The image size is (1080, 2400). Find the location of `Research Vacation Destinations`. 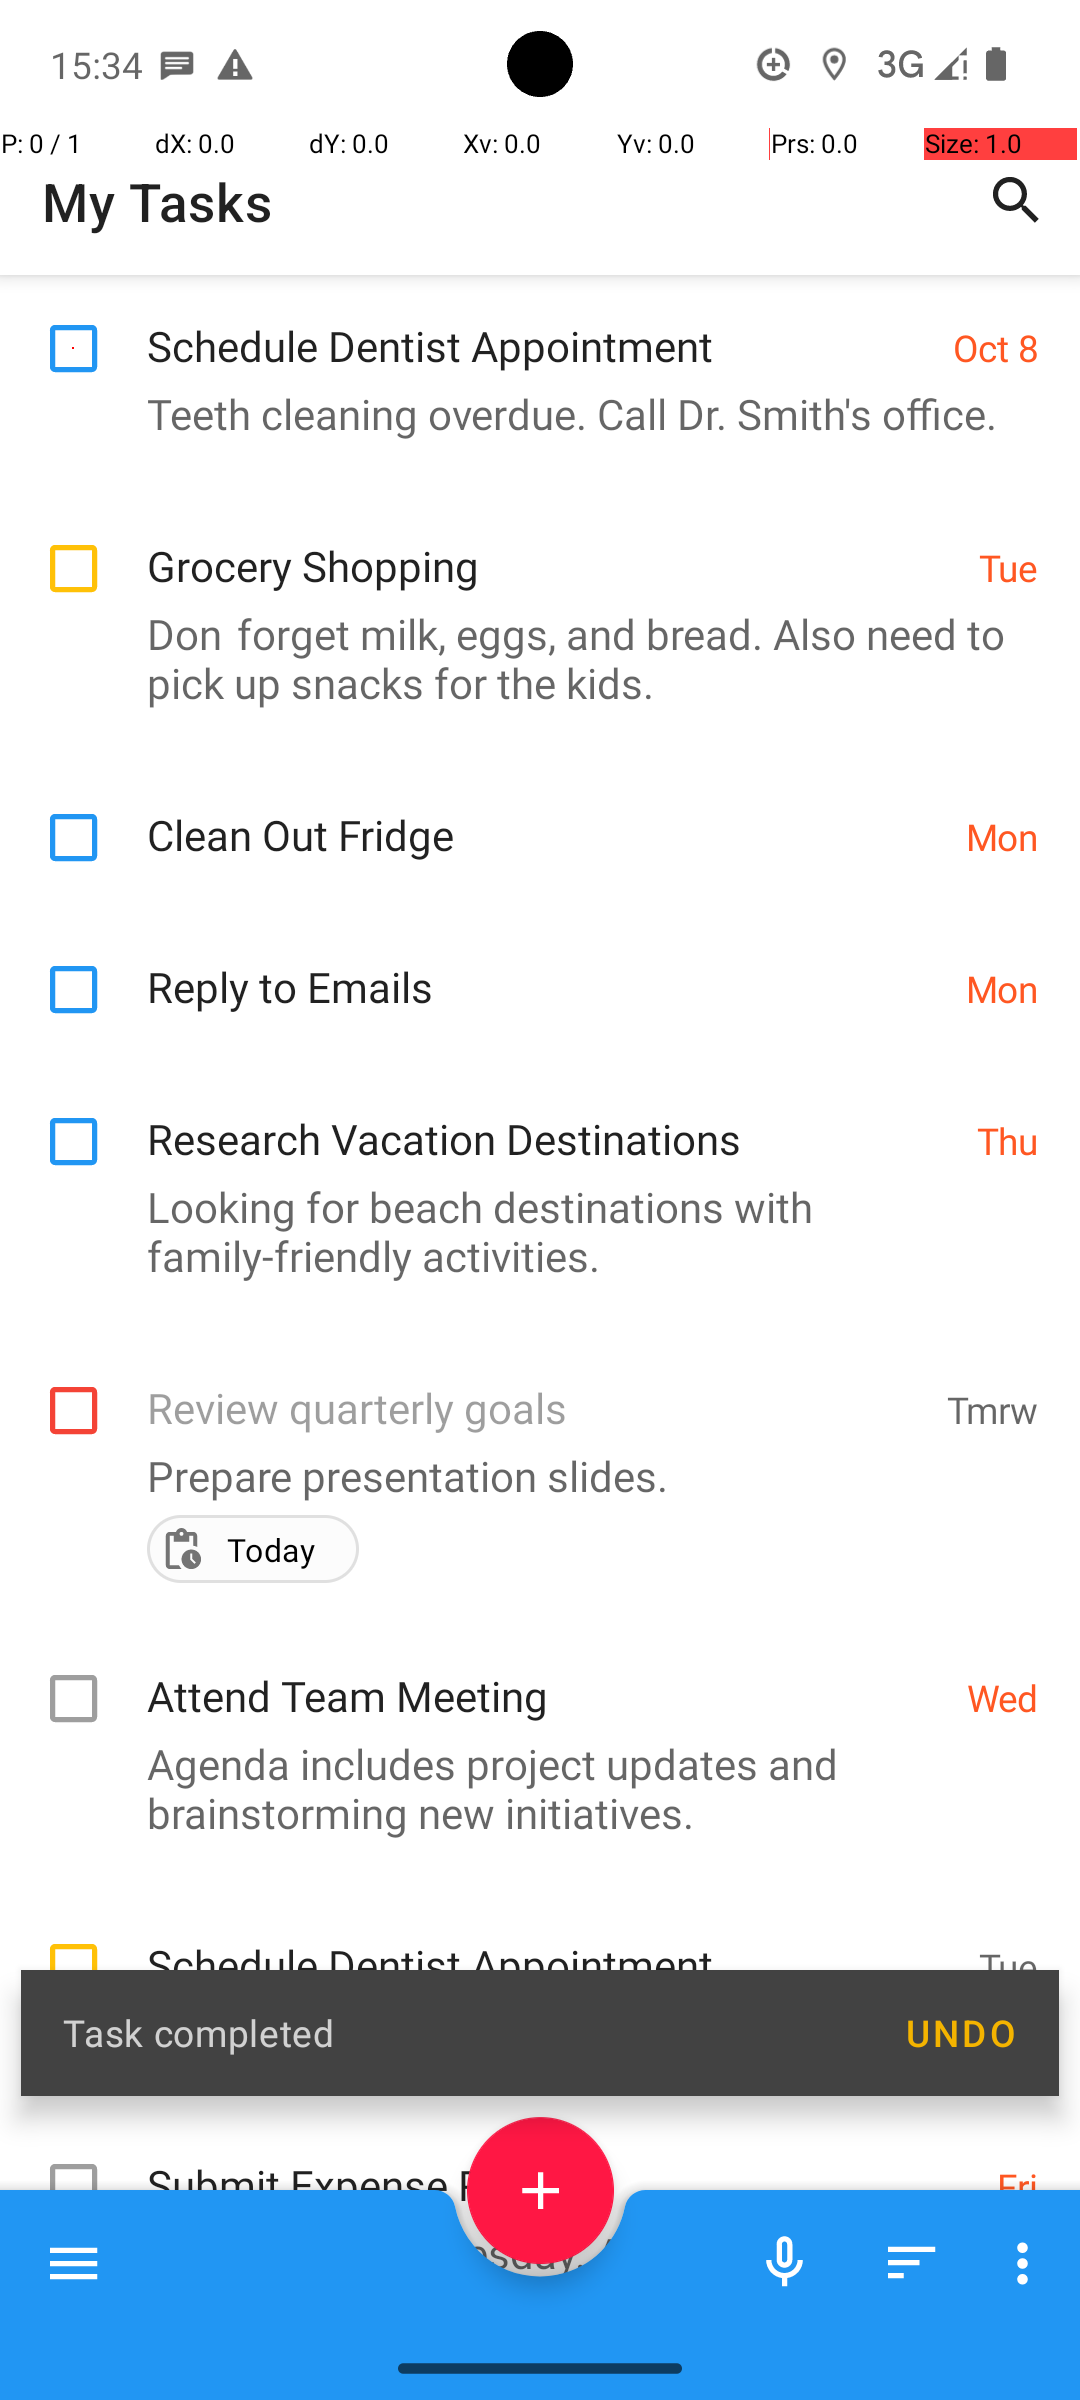

Research Vacation Destinations is located at coordinates (552, 1376).